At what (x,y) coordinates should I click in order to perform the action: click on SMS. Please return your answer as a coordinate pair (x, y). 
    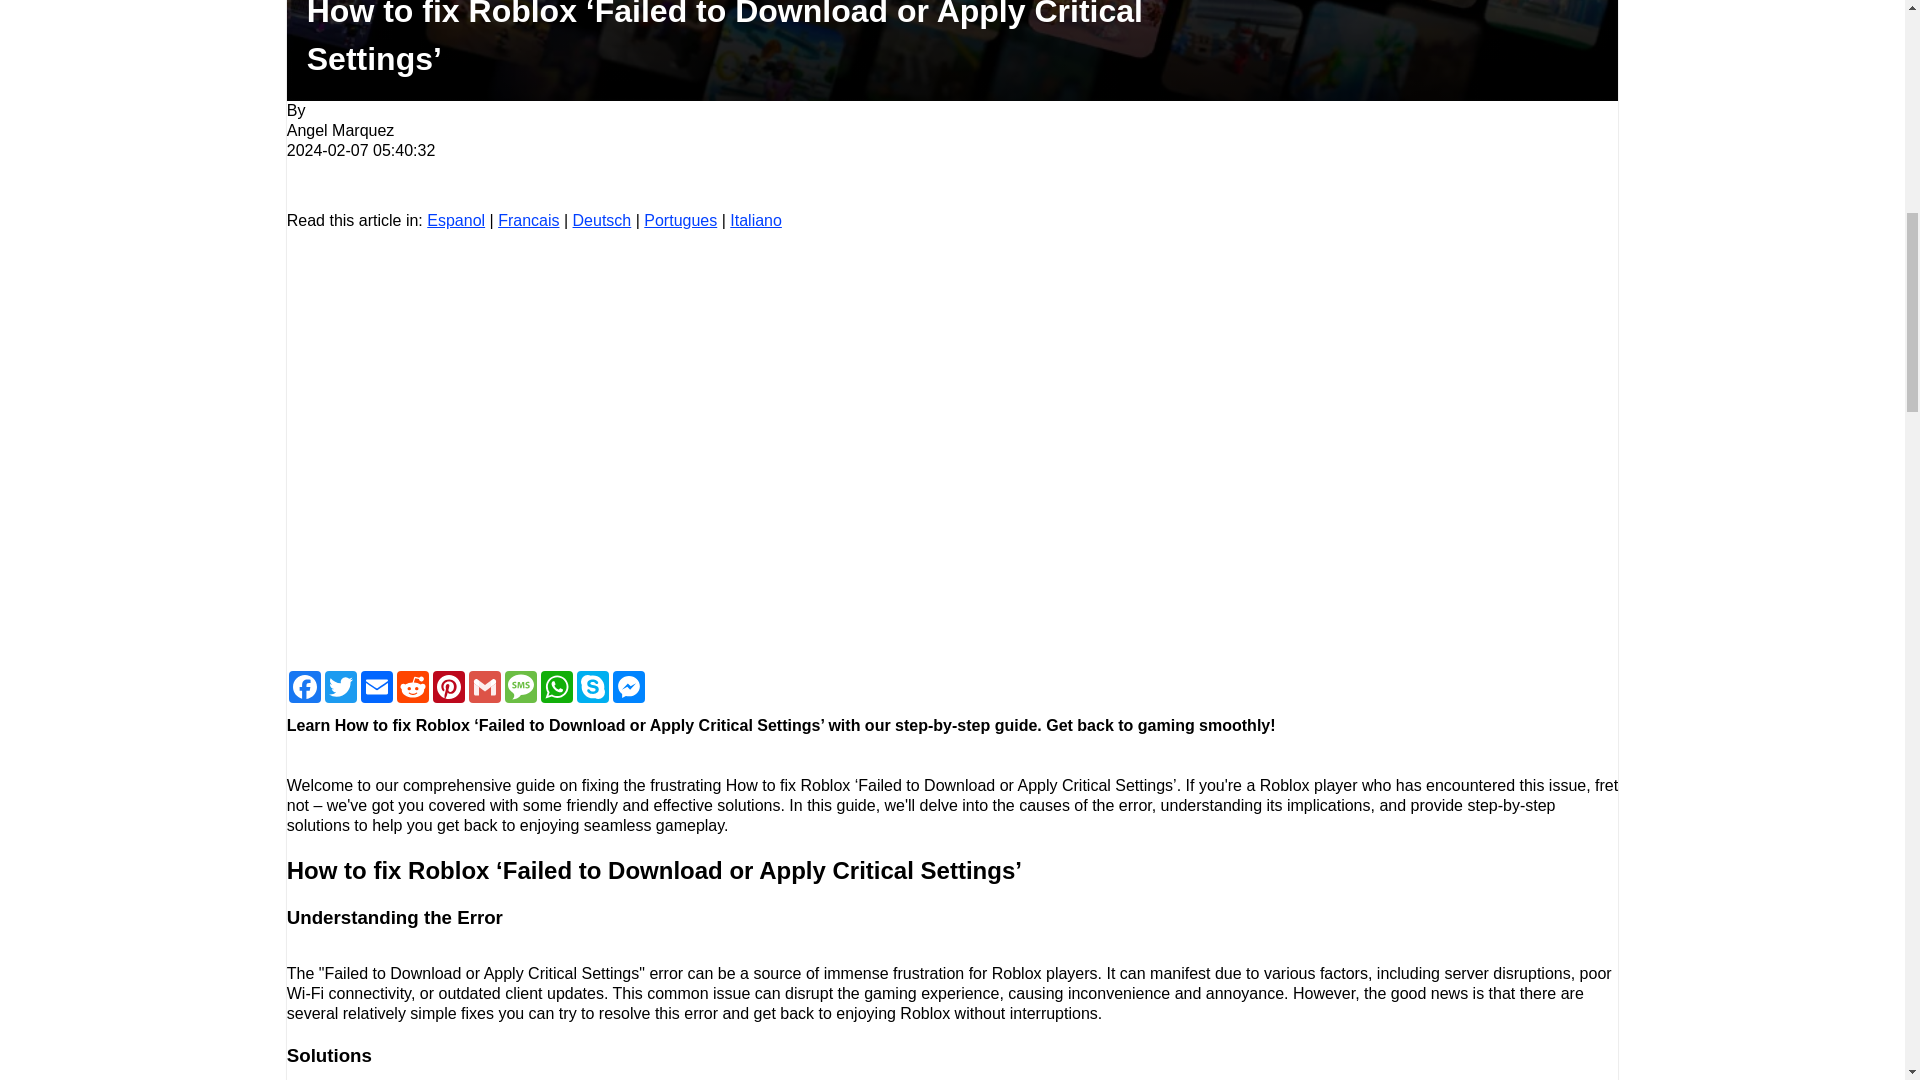
    Looking at the image, I should click on (521, 686).